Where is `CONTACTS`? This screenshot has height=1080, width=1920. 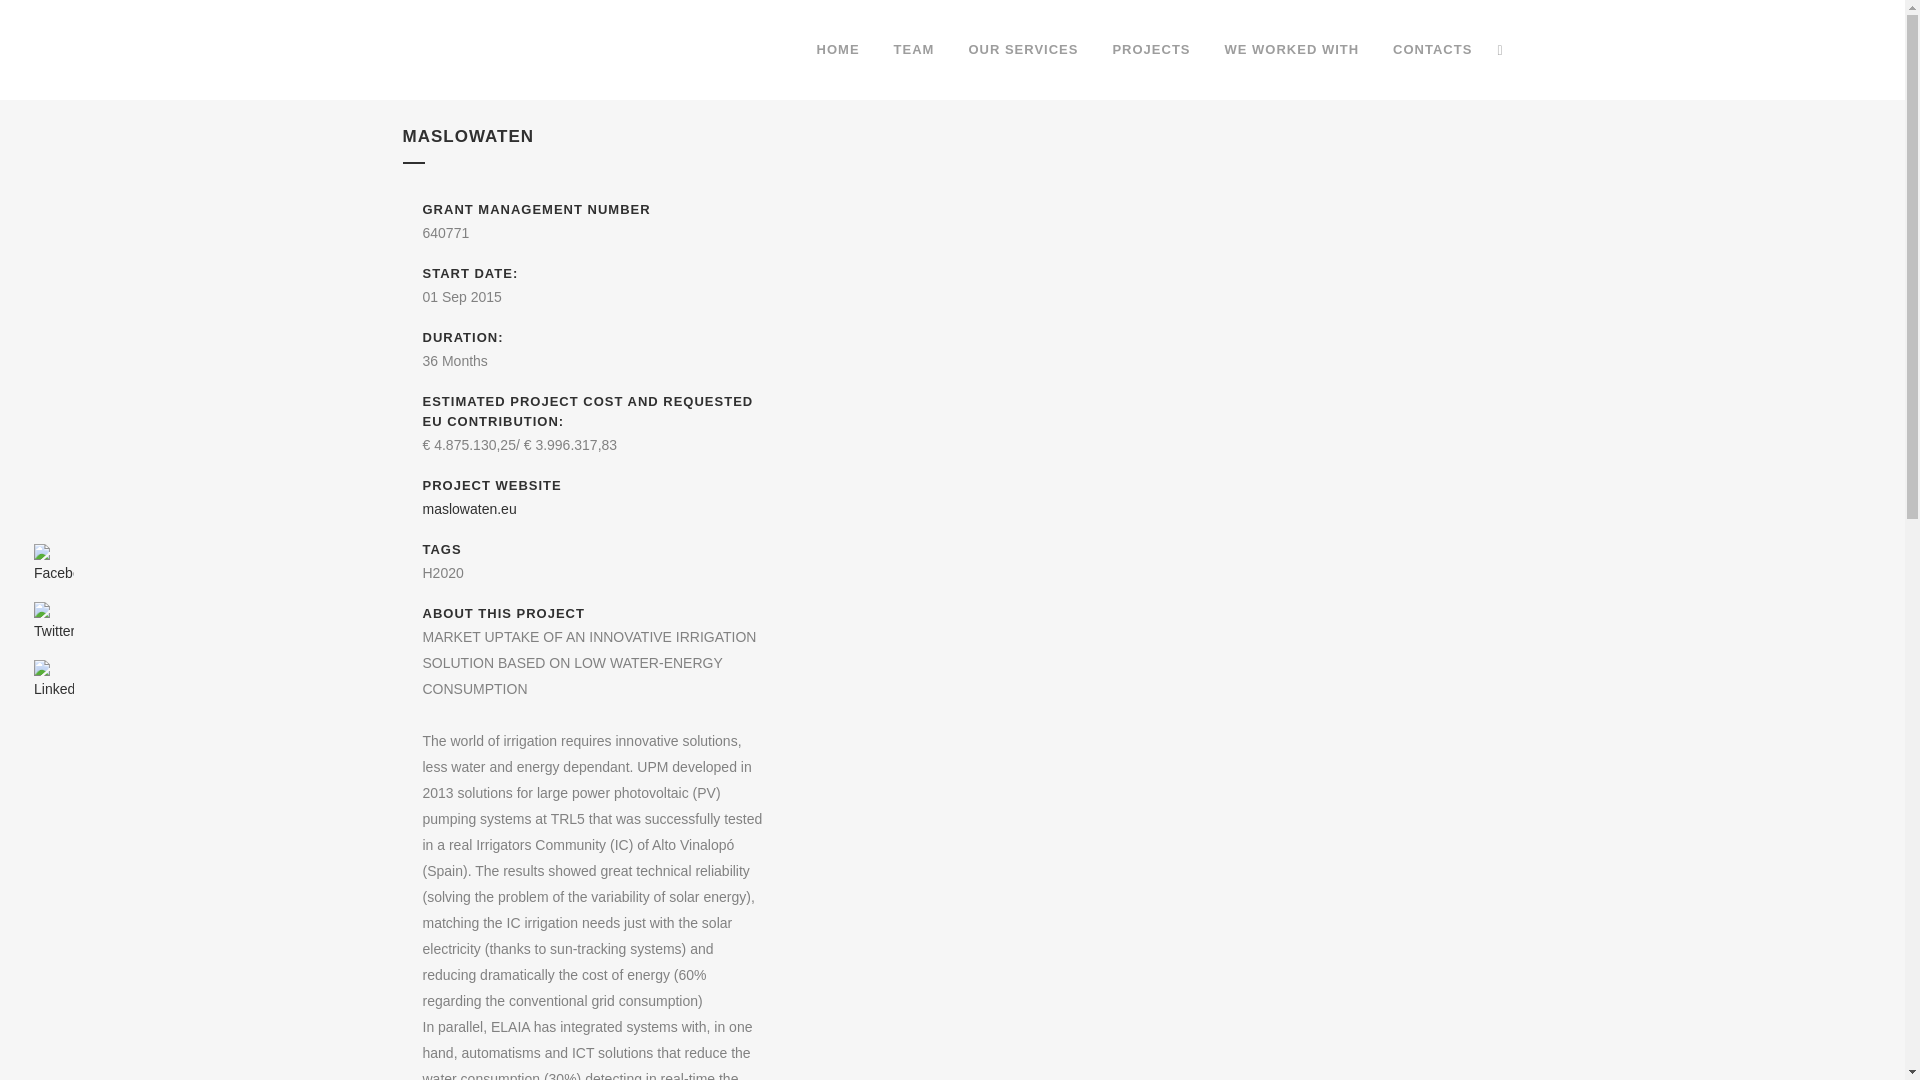
CONTACTS is located at coordinates (1432, 50).